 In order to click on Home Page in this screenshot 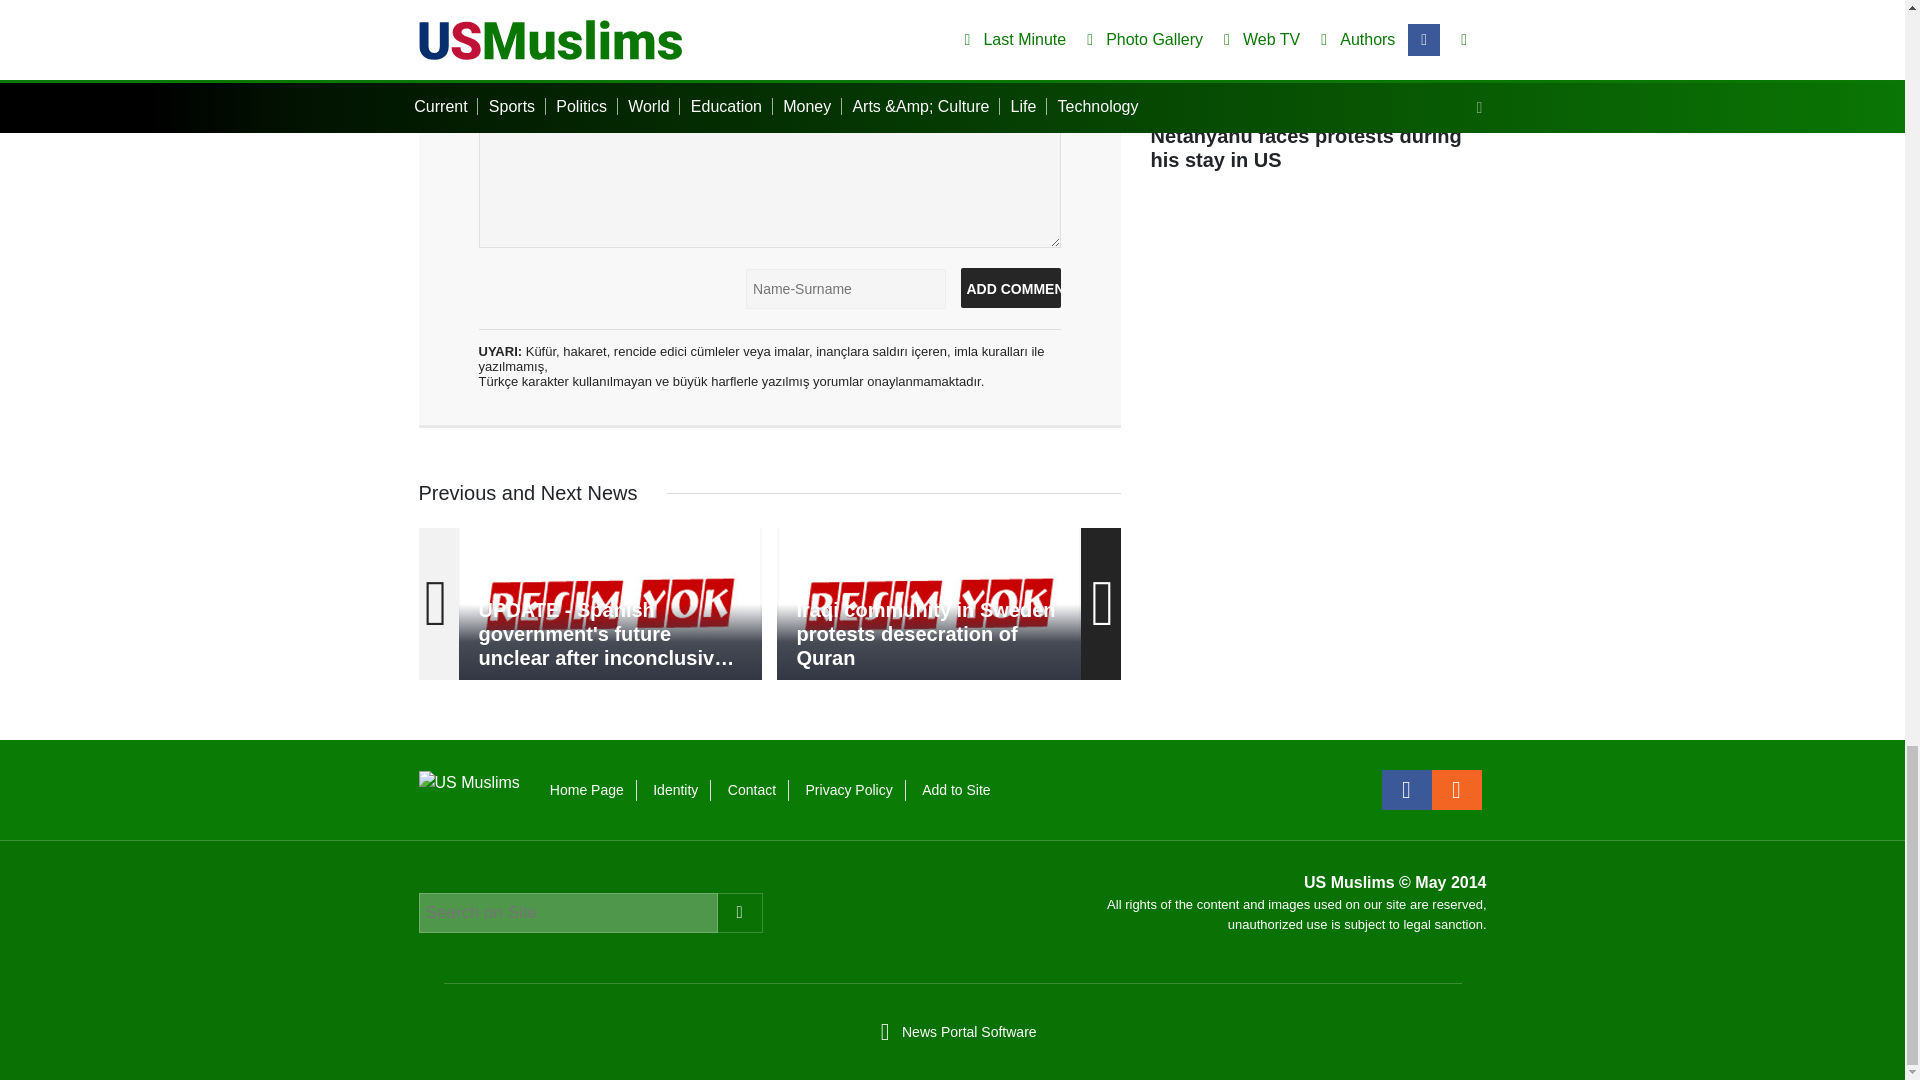, I will do `click(586, 790)`.